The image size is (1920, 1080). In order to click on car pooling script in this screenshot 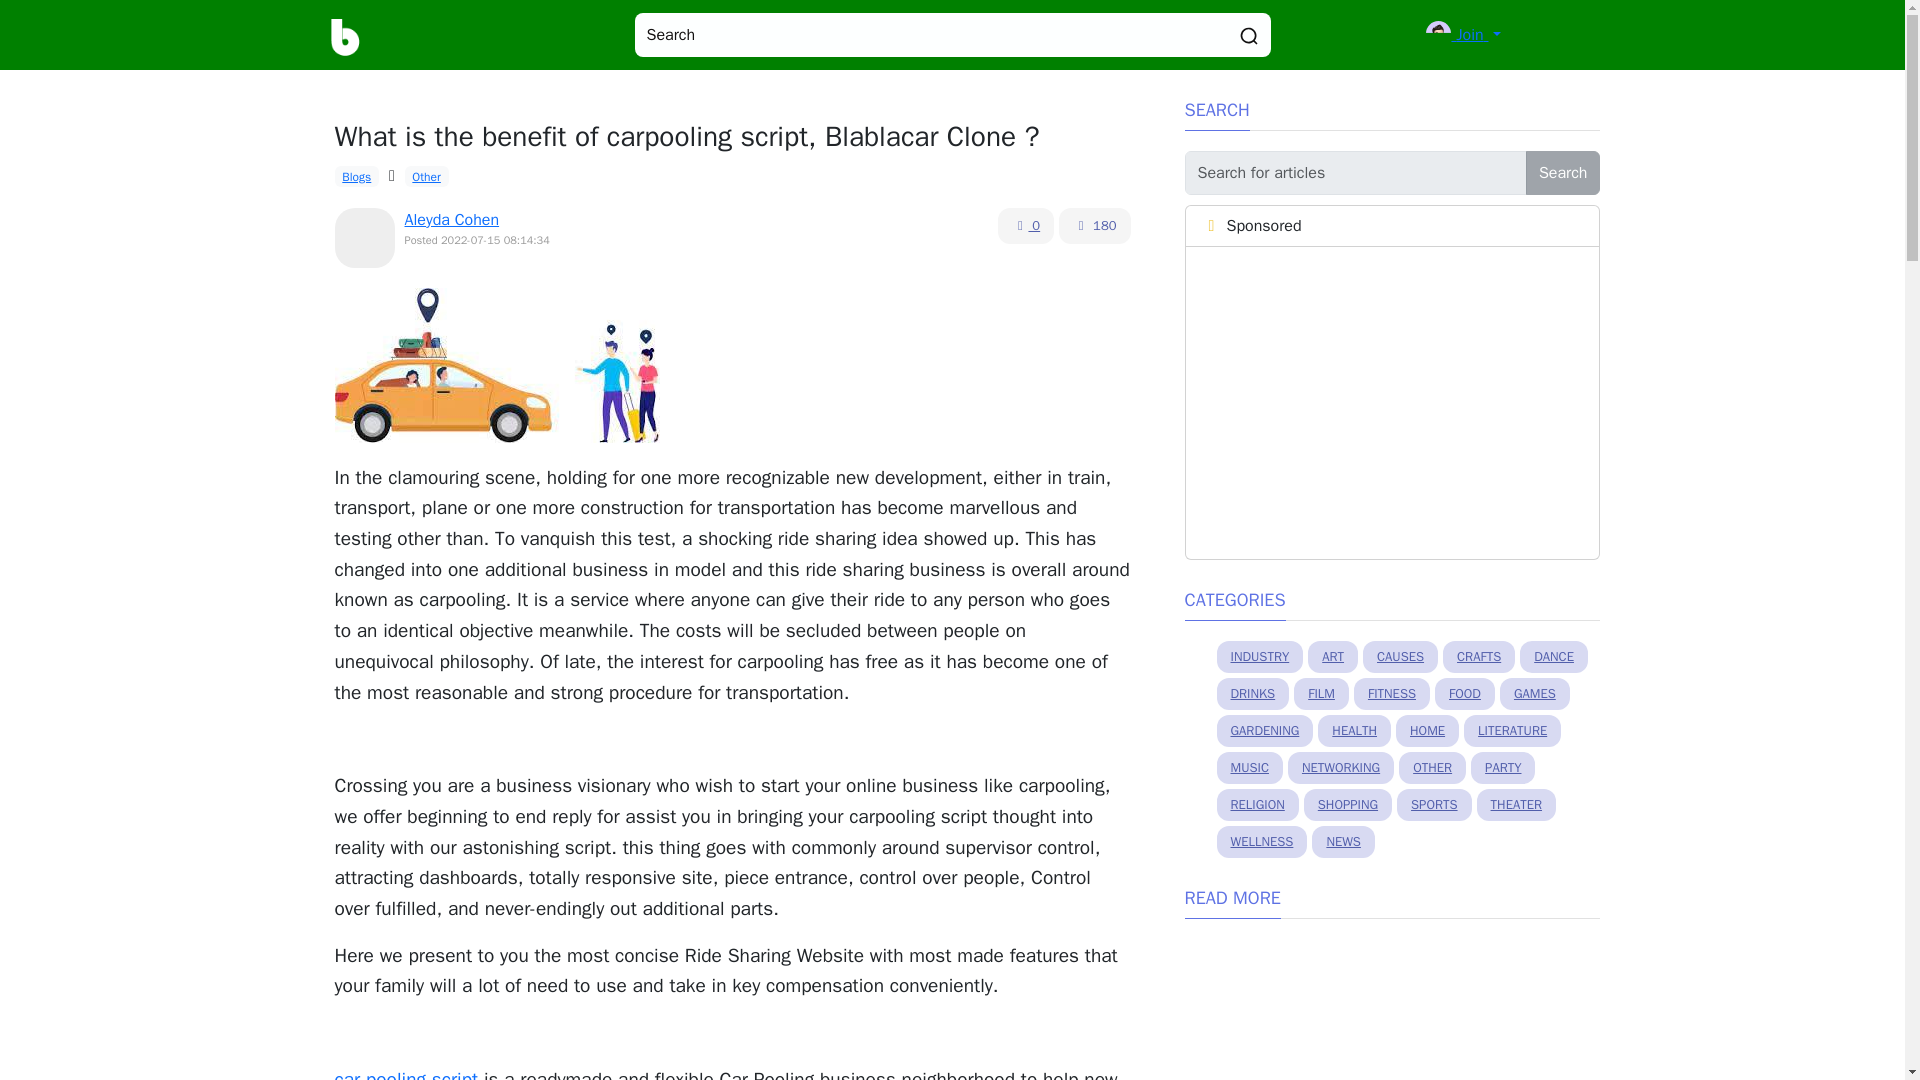, I will do `click(406, 1074)`.